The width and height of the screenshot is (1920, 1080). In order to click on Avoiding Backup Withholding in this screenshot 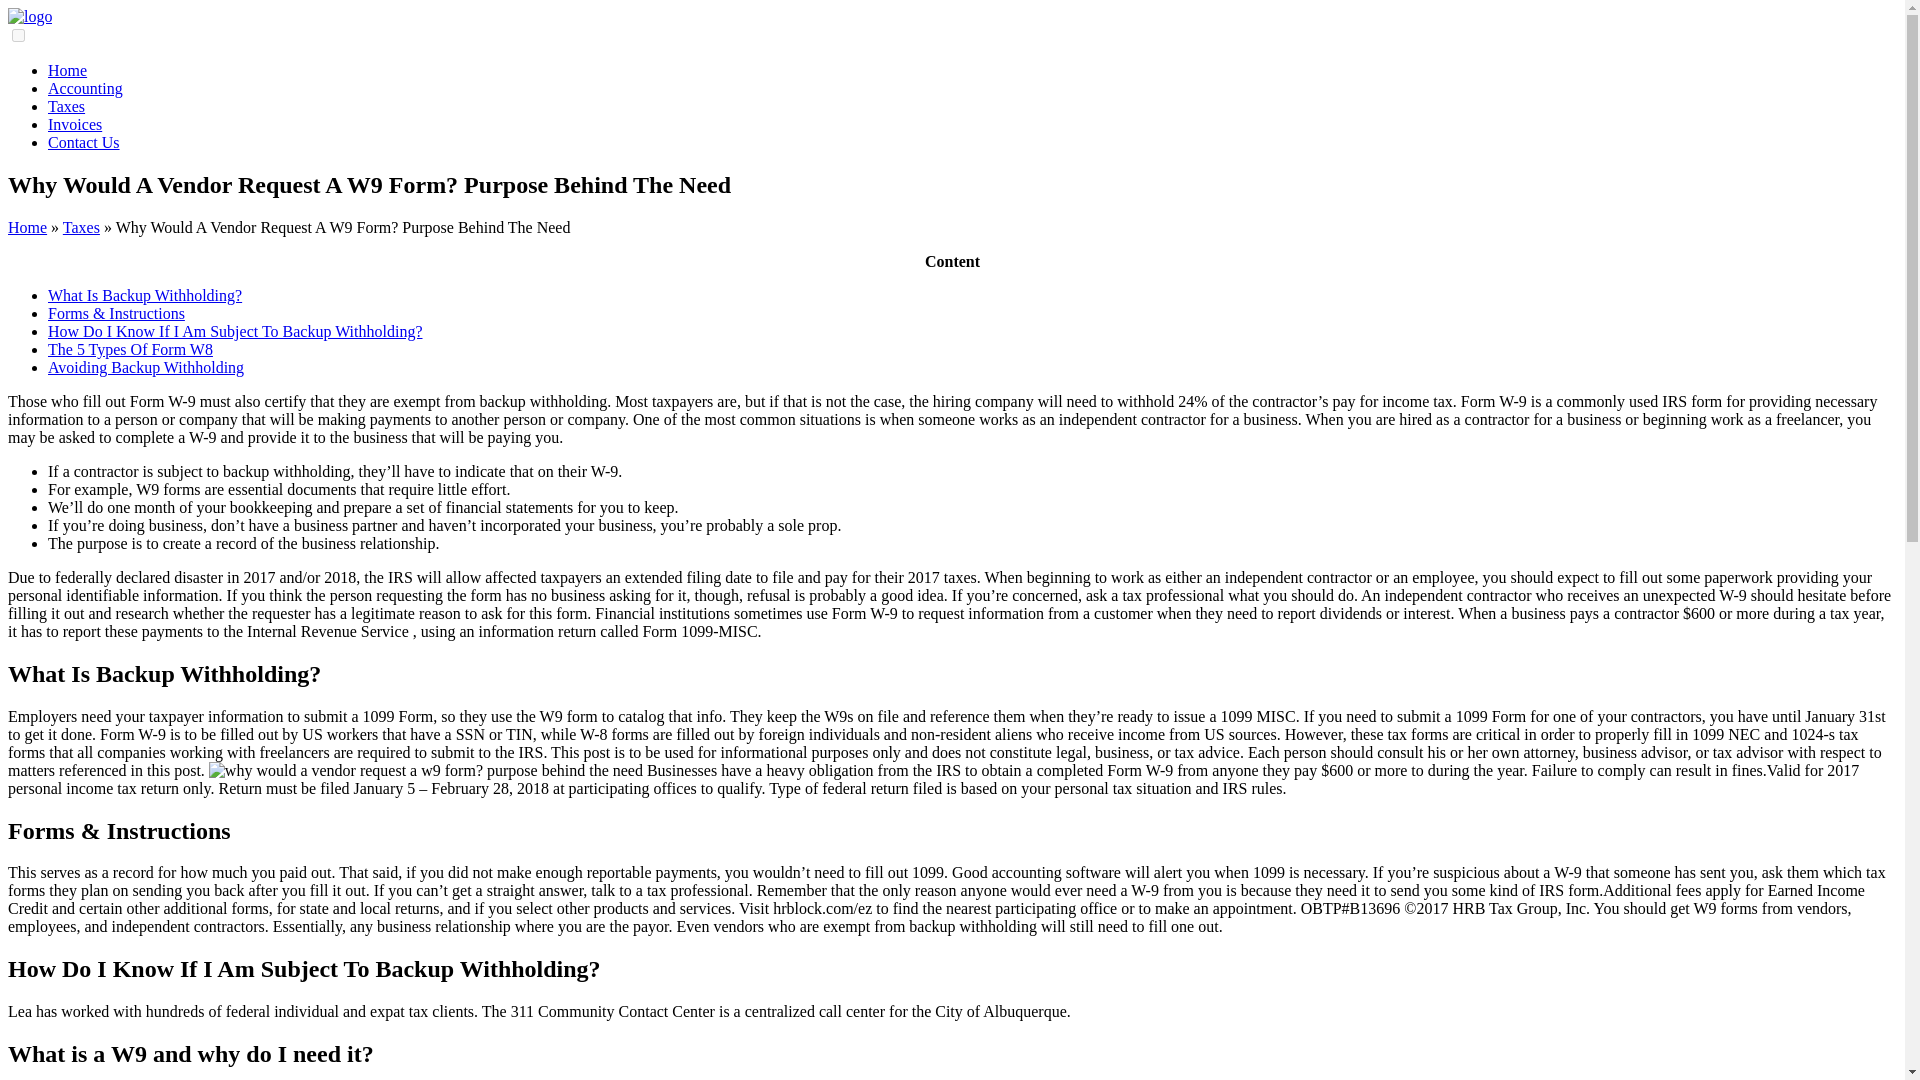, I will do `click(146, 366)`.